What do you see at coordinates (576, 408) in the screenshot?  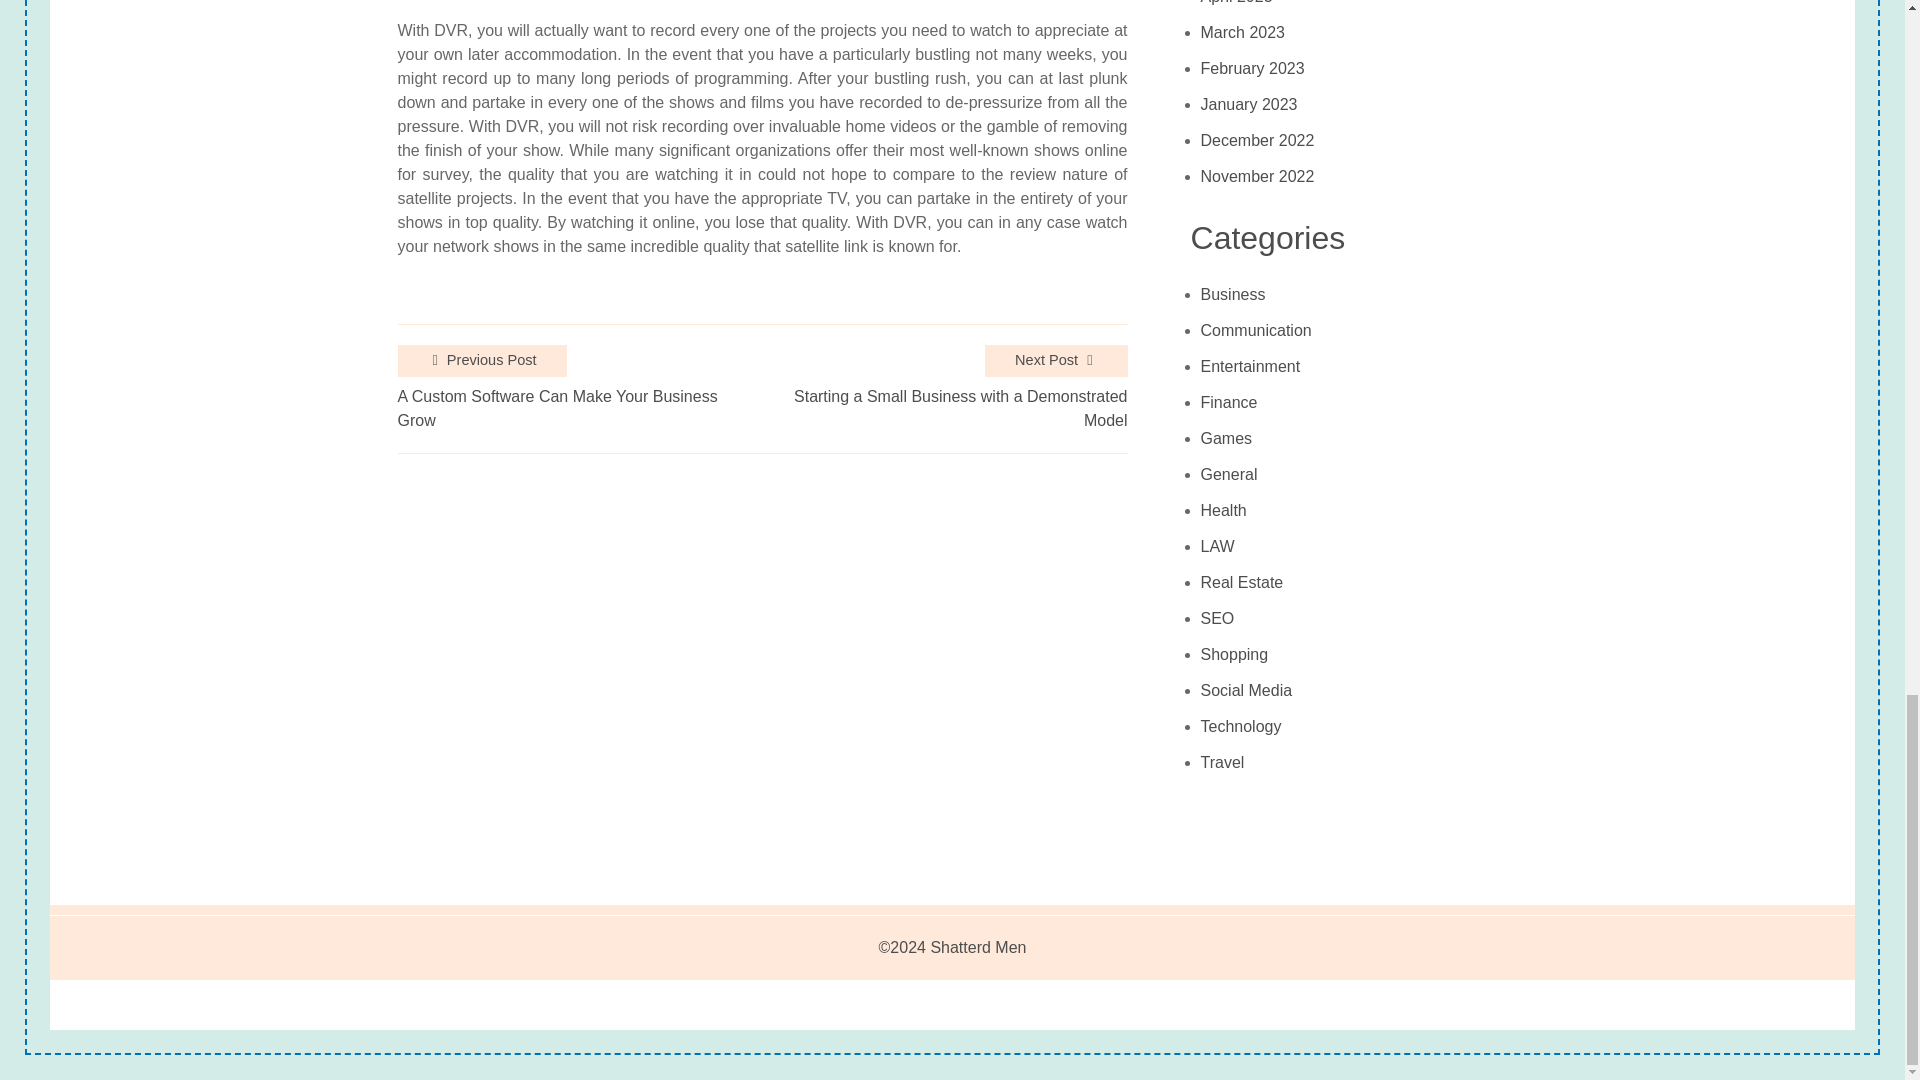 I see `A Custom Software Can Make Your Business Grow` at bounding box center [576, 408].